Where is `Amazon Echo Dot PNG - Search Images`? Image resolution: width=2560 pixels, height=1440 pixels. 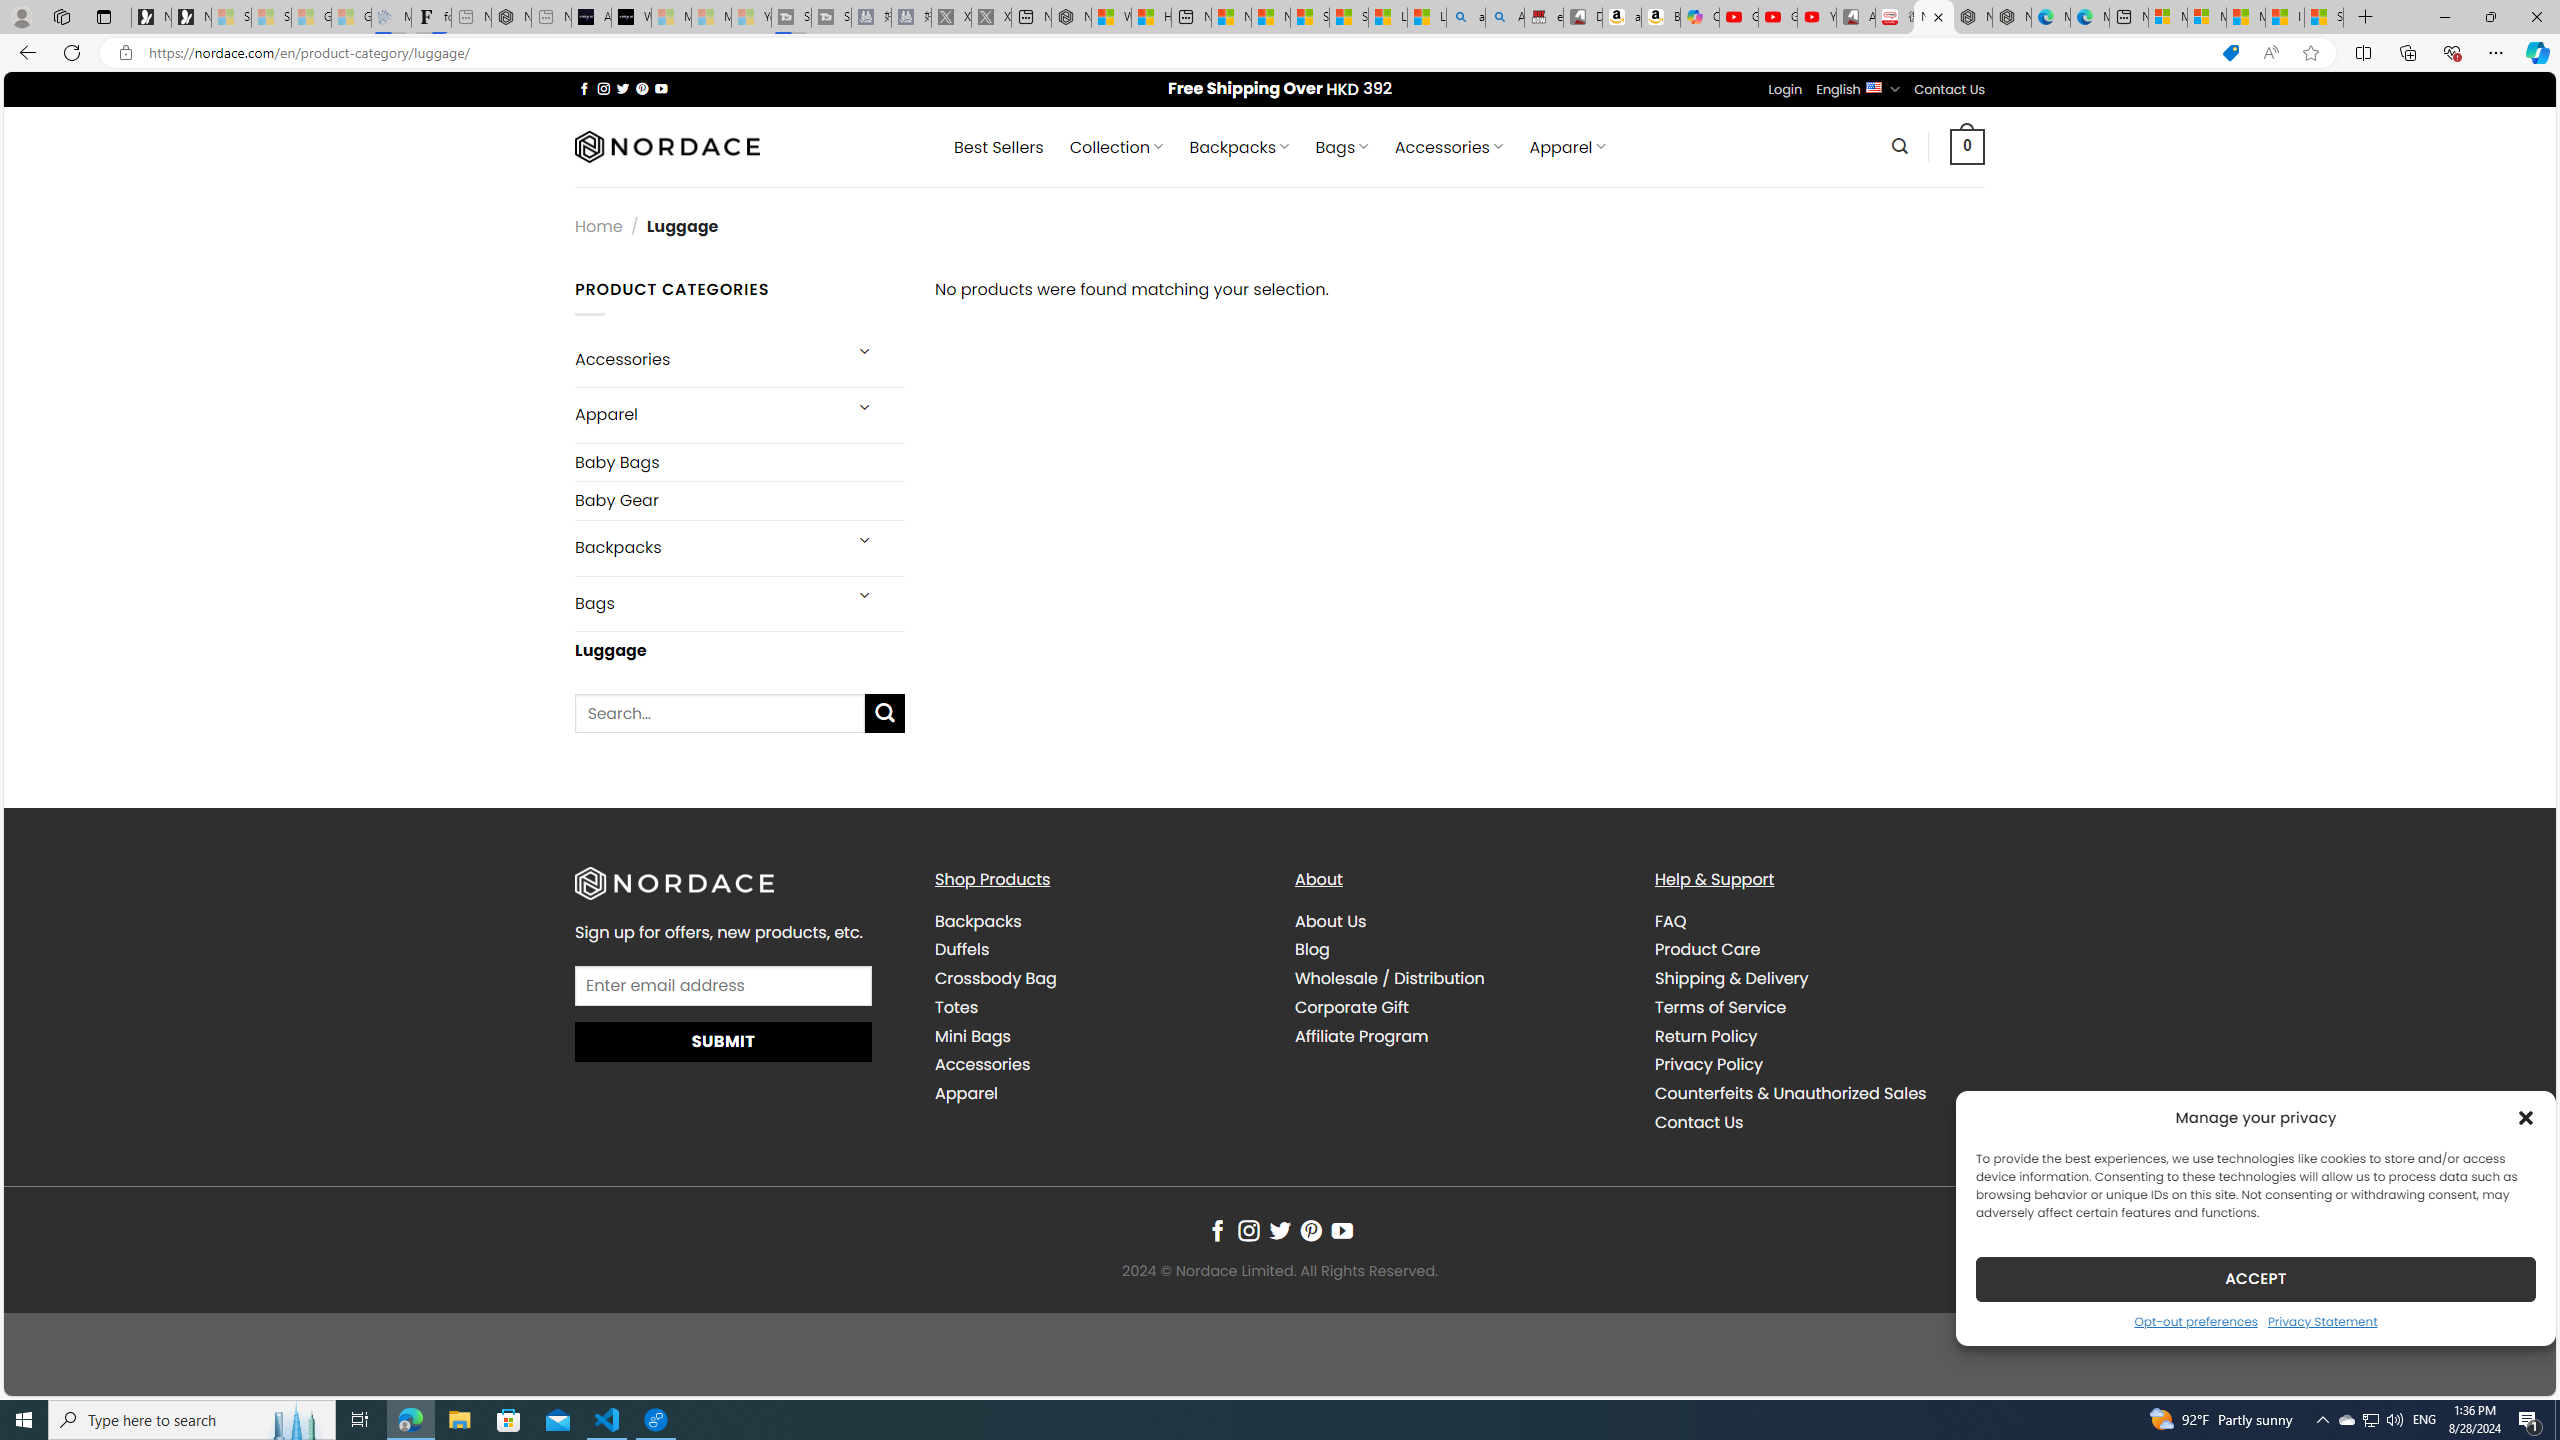
Amazon Echo Dot PNG - Search Images is located at coordinates (1505, 17).